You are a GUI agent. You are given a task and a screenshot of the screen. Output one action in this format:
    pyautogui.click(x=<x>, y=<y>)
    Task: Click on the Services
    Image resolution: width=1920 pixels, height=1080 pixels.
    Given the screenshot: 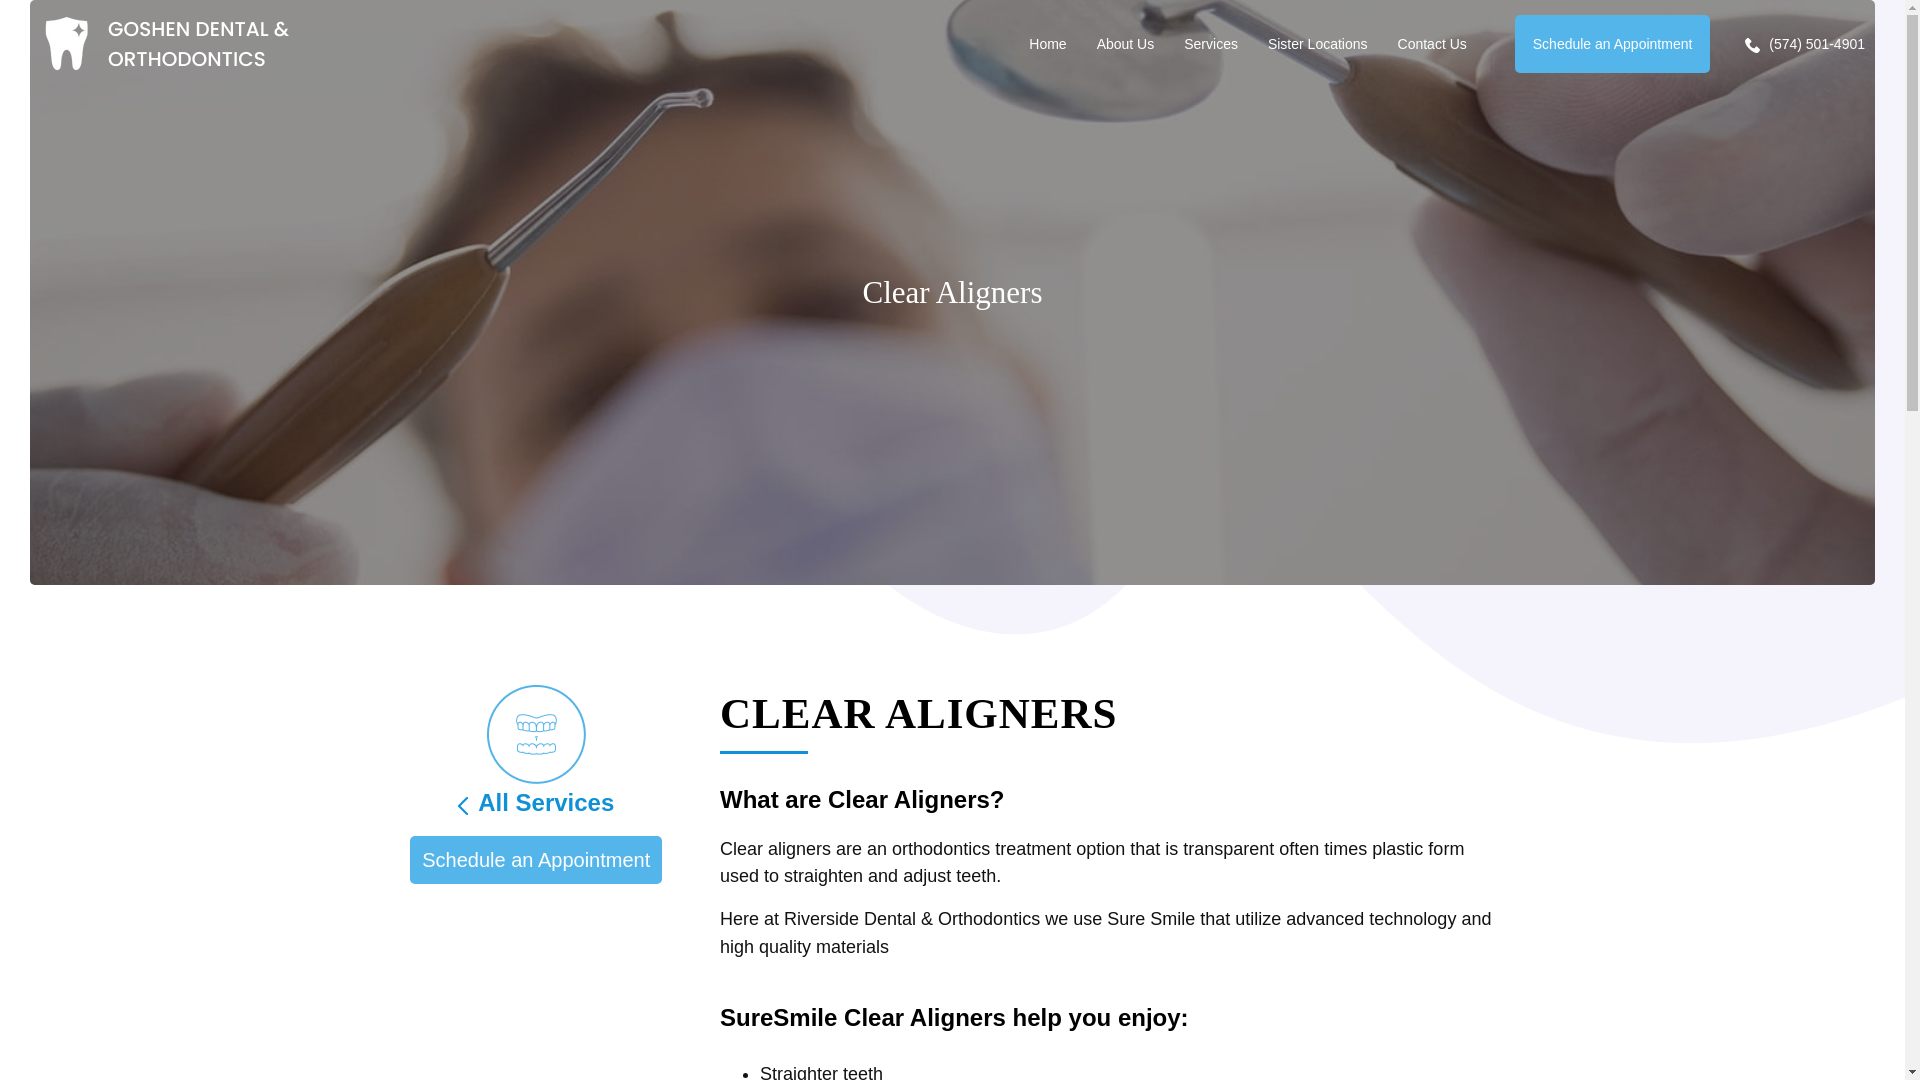 What is the action you would take?
    pyautogui.click(x=1210, y=43)
    